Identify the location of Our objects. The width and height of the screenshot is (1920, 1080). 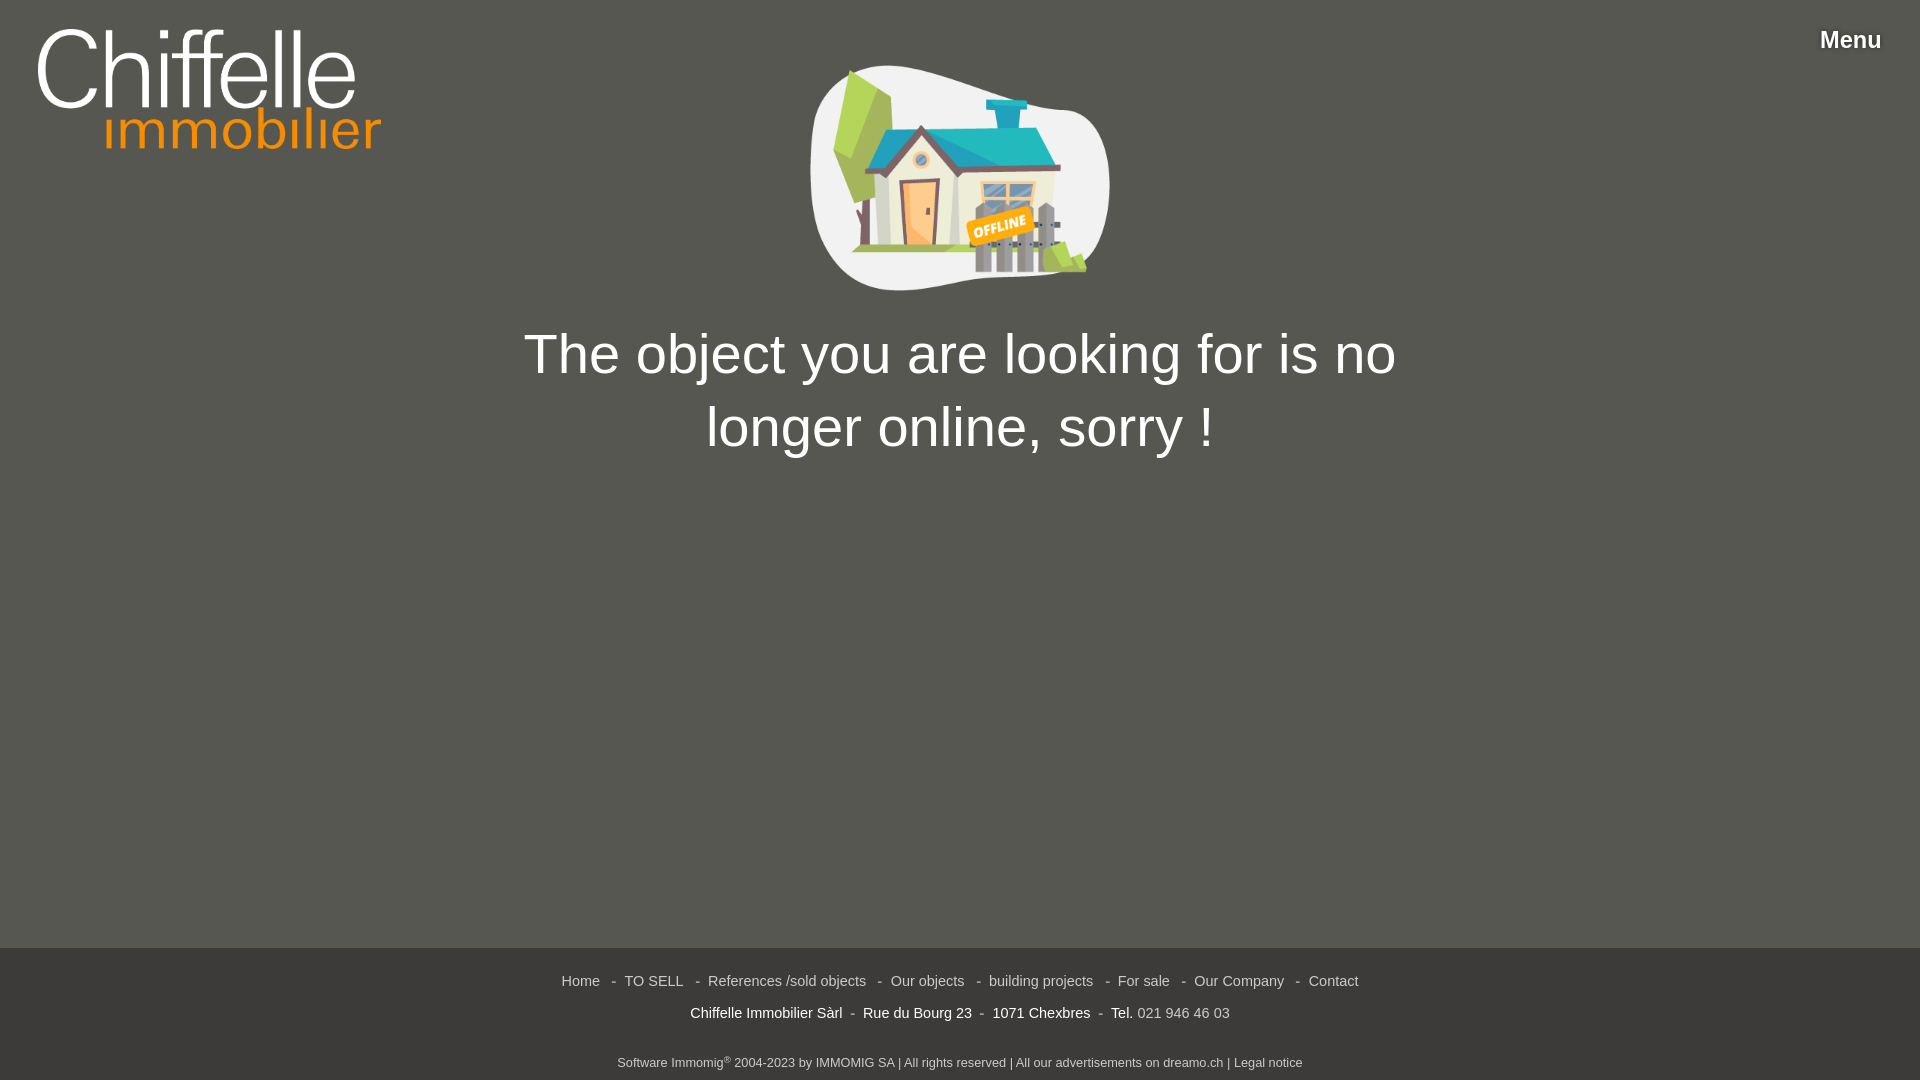
(928, 982).